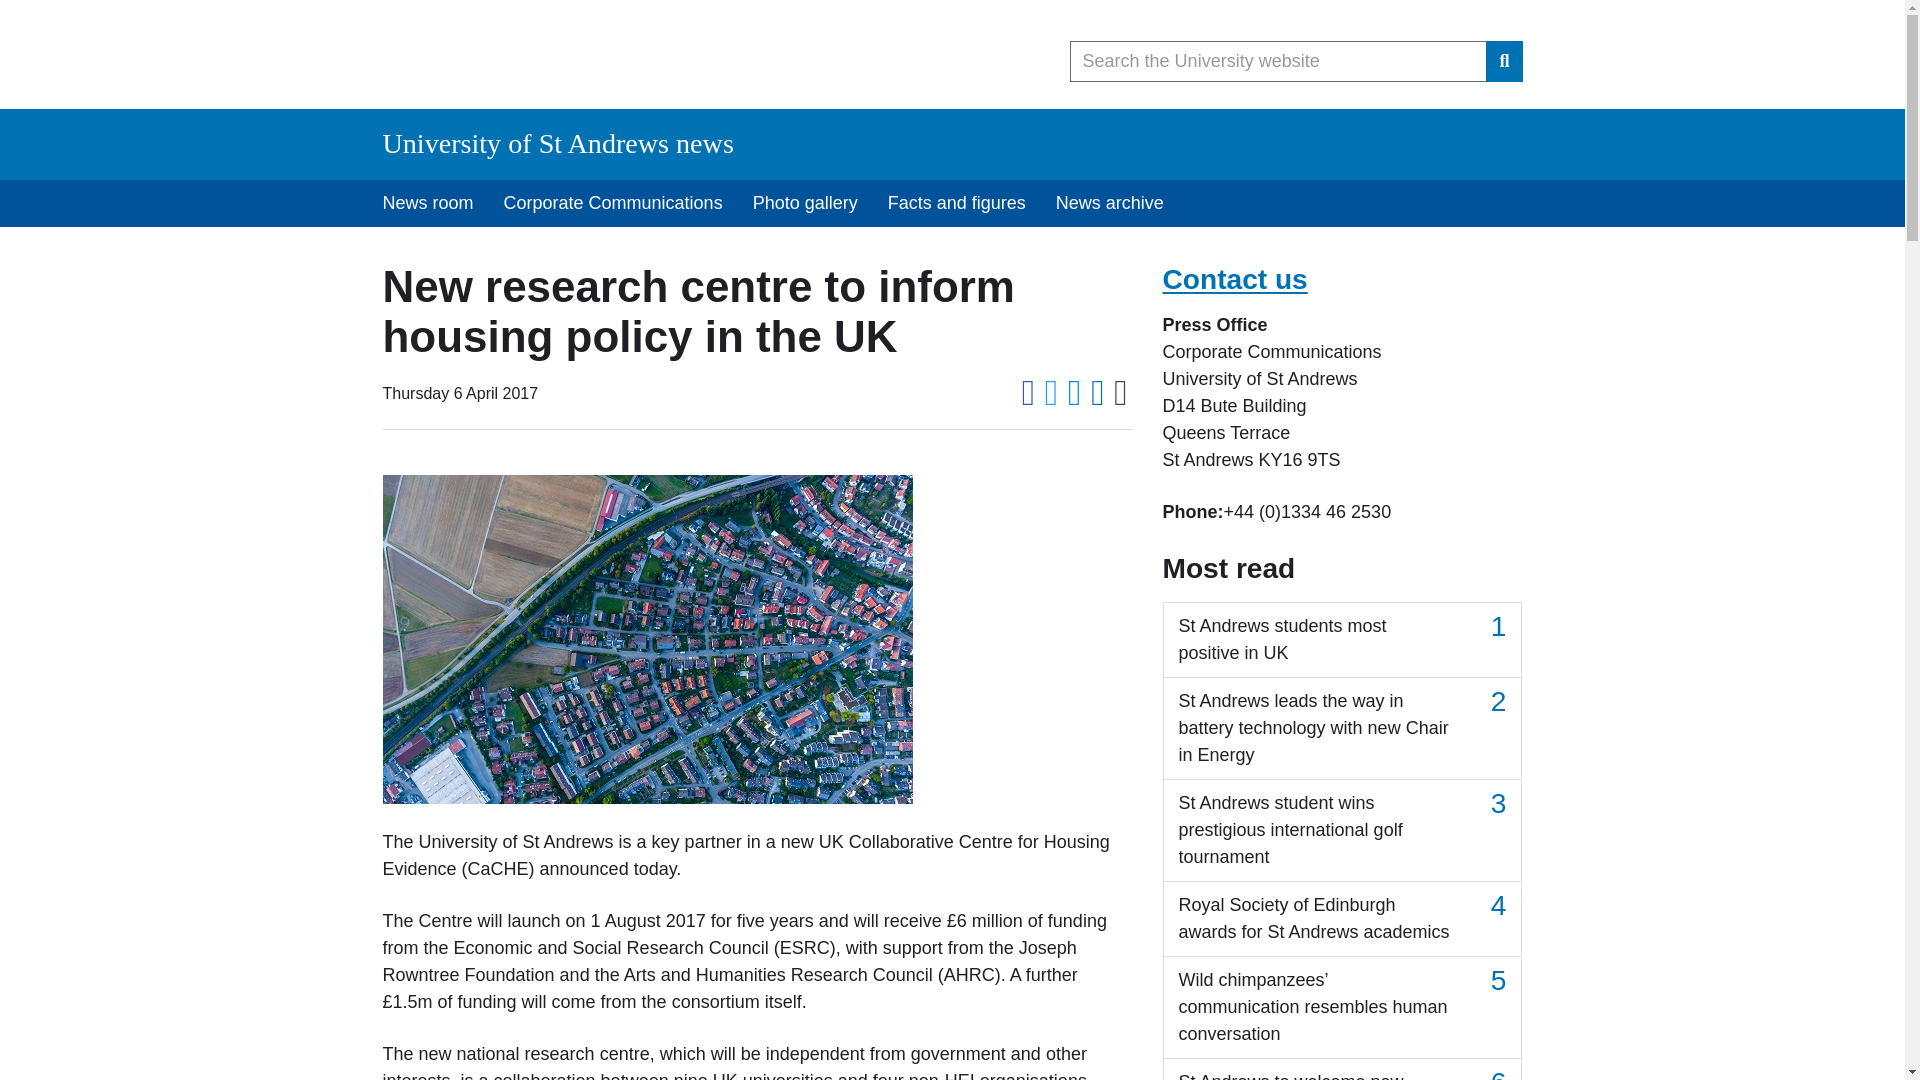  Describe the element at coordinates (1342, 640) in the screenshot. I see `St Andrews students most positive in UK` at that location.